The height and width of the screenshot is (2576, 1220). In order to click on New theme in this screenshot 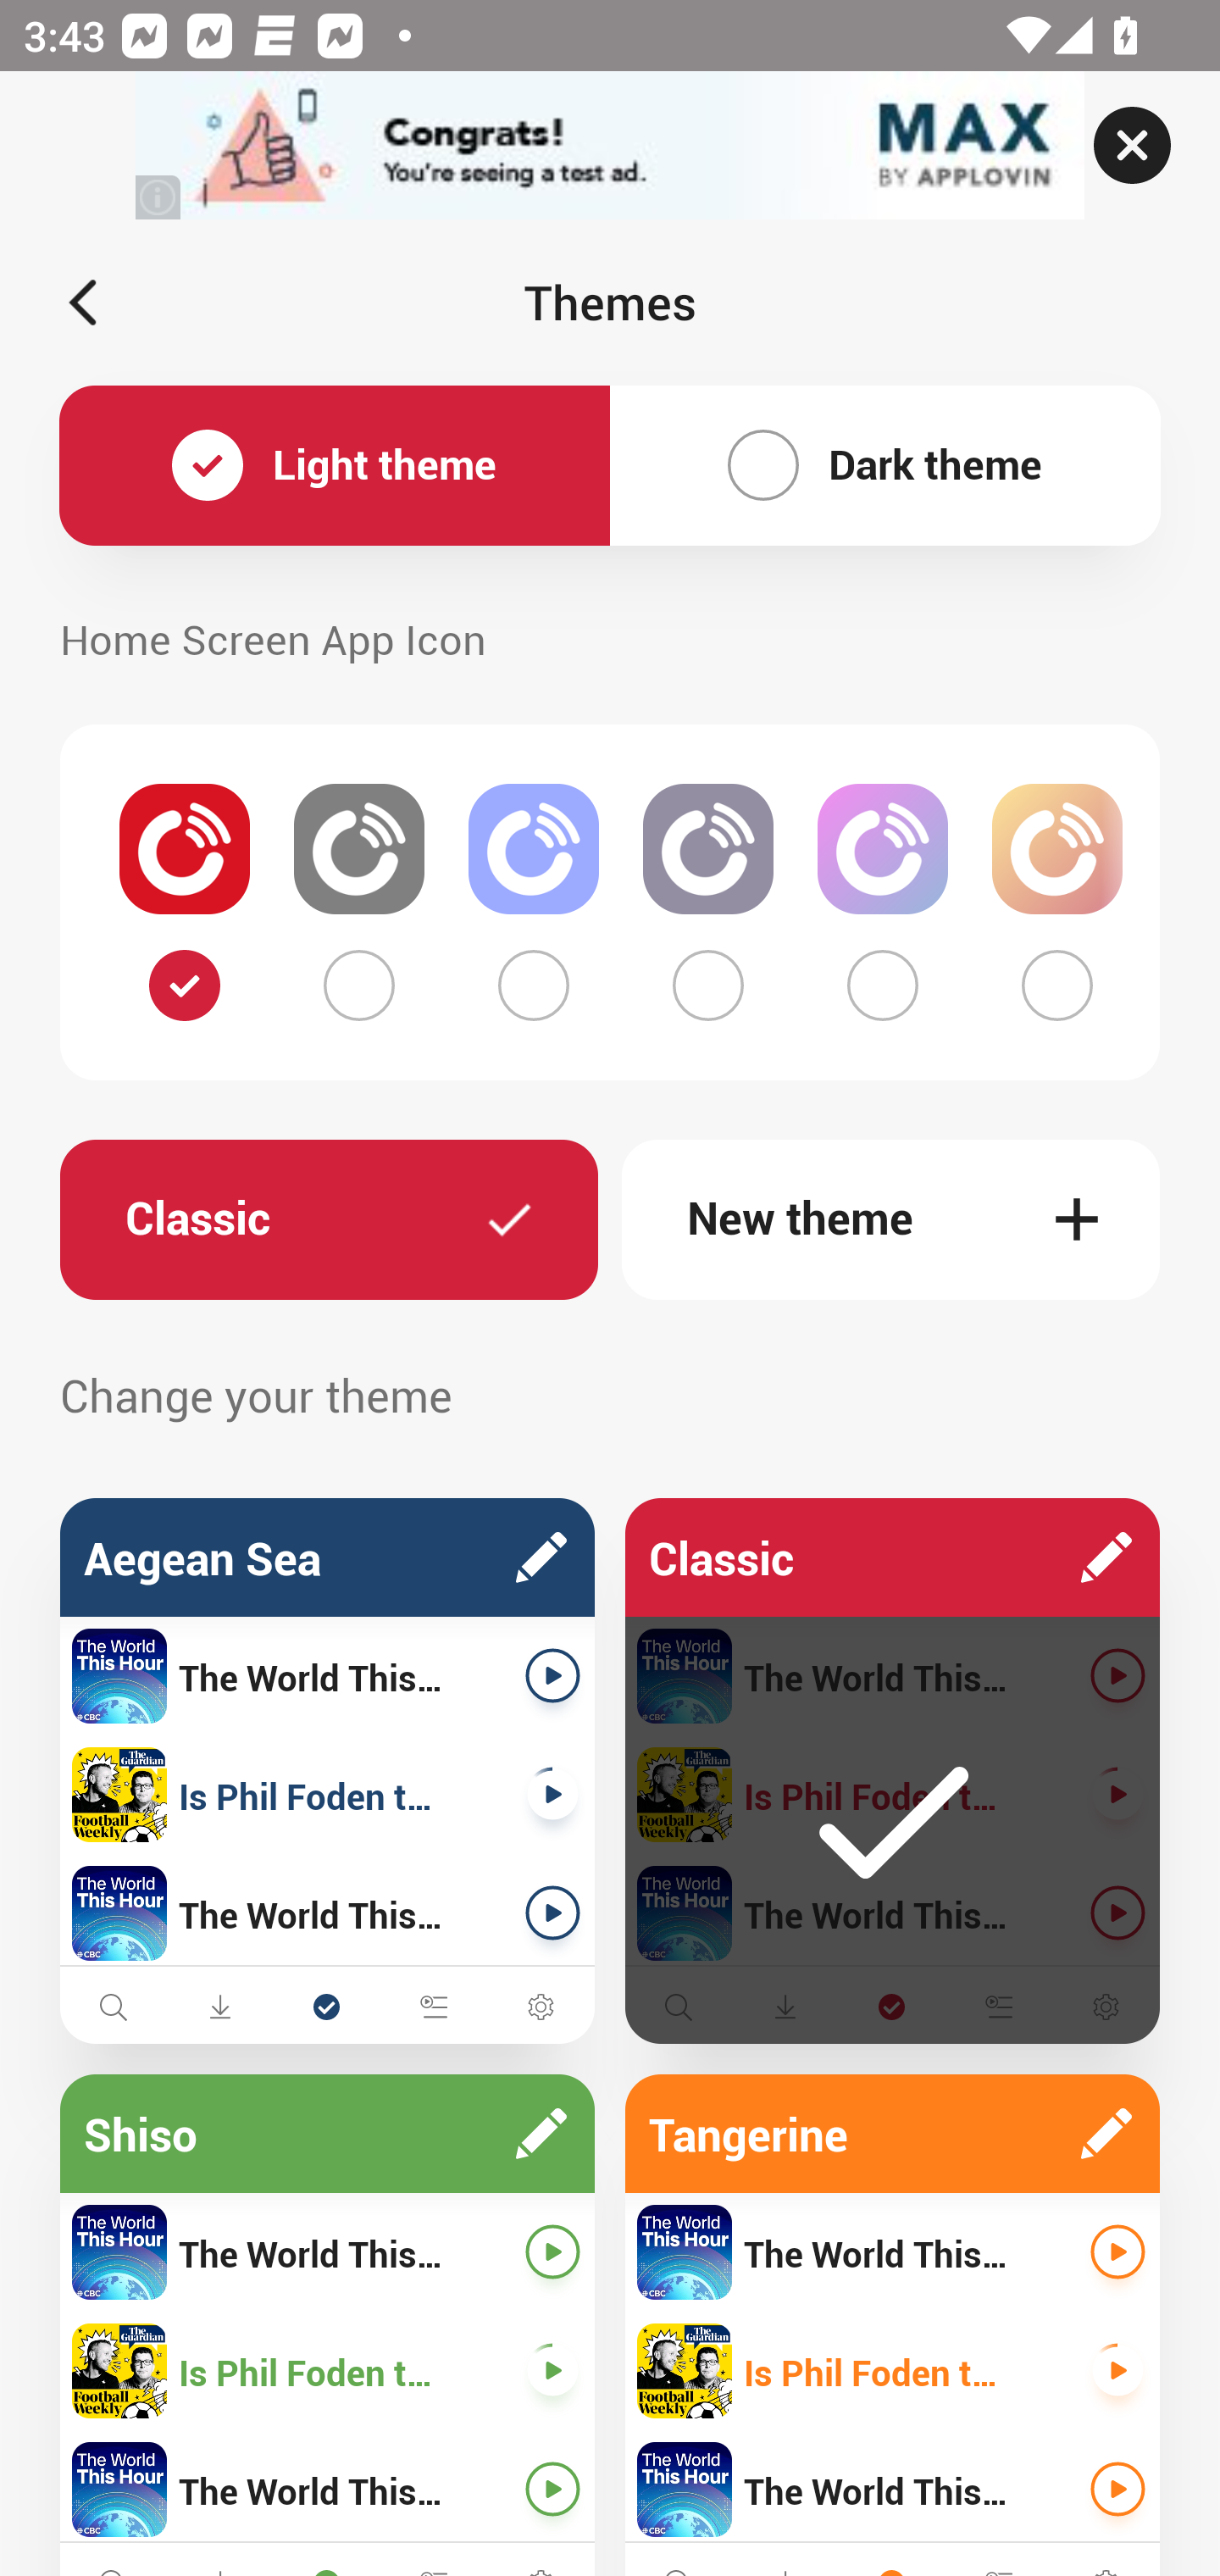, I will do `click(891, 1219)`.